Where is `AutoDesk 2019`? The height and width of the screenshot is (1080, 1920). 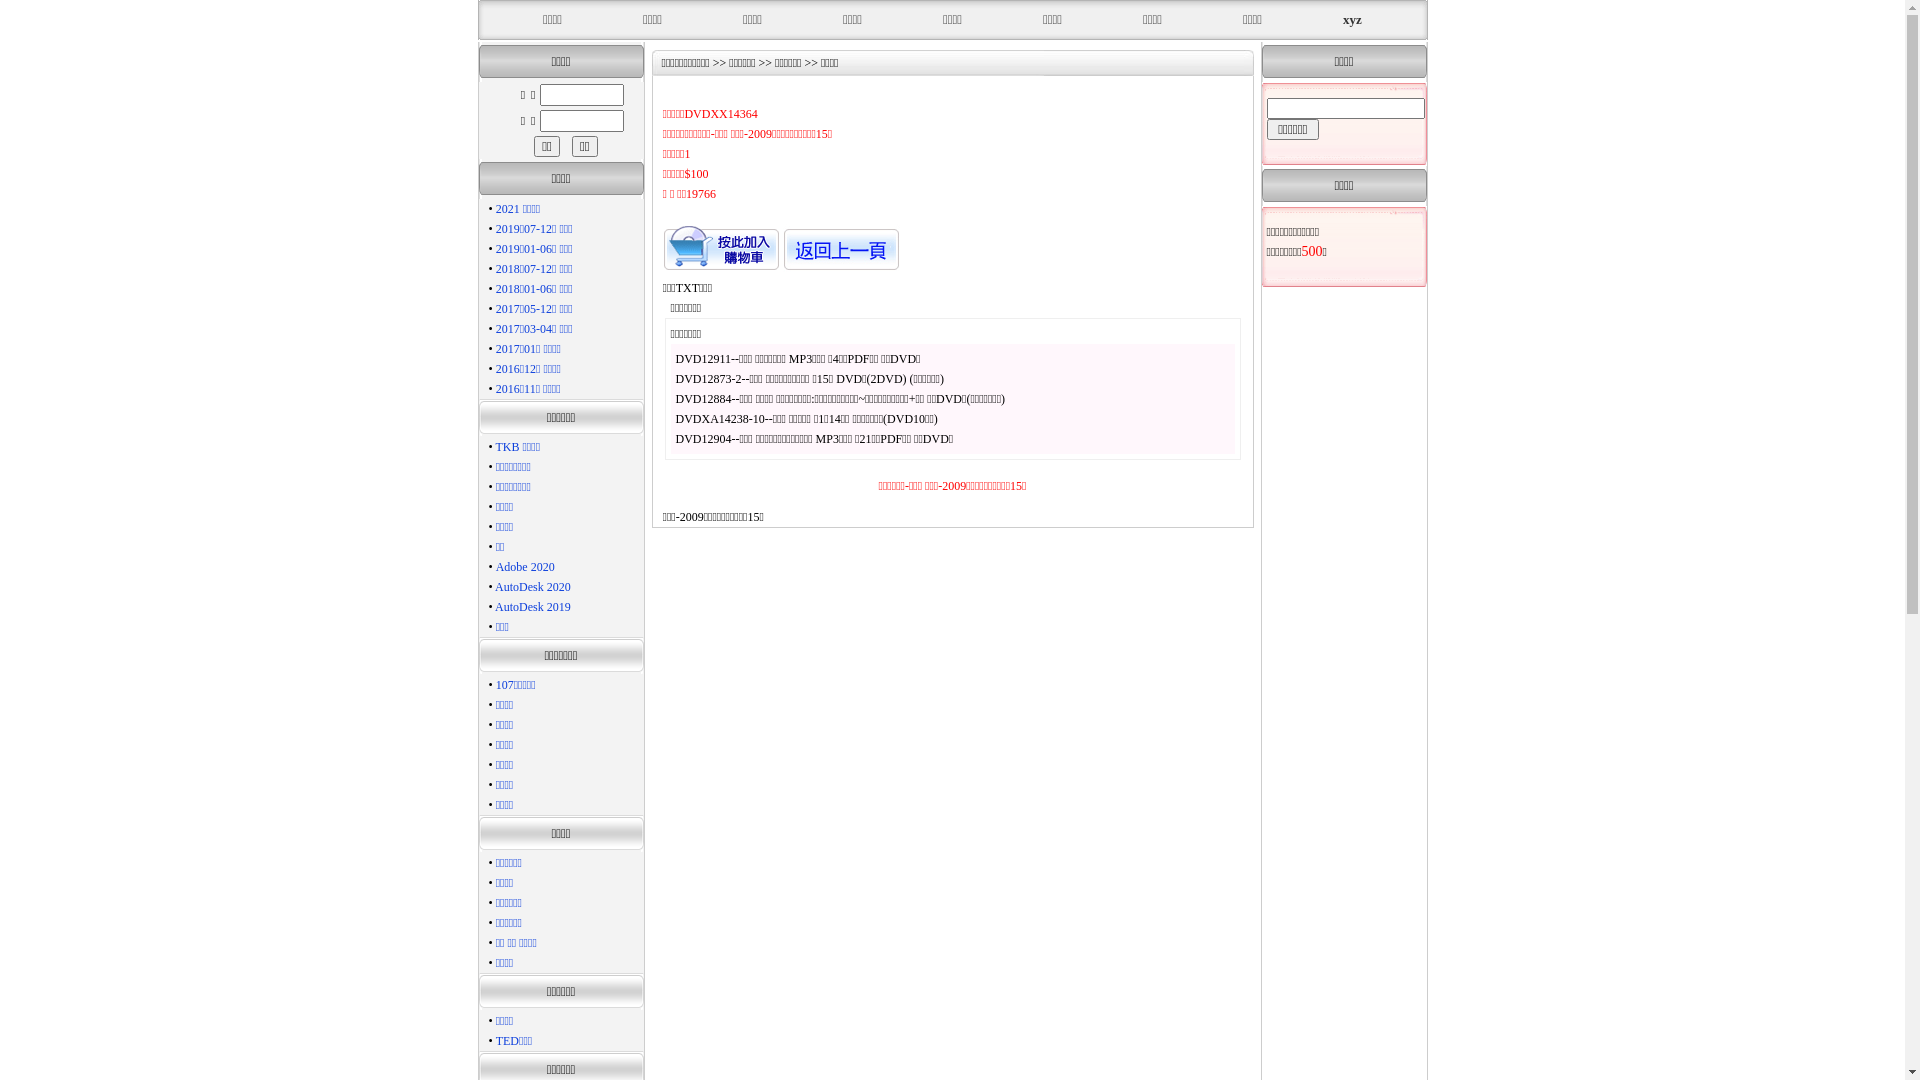
AutoDesk 2019 is located at coordinates (533, 607).